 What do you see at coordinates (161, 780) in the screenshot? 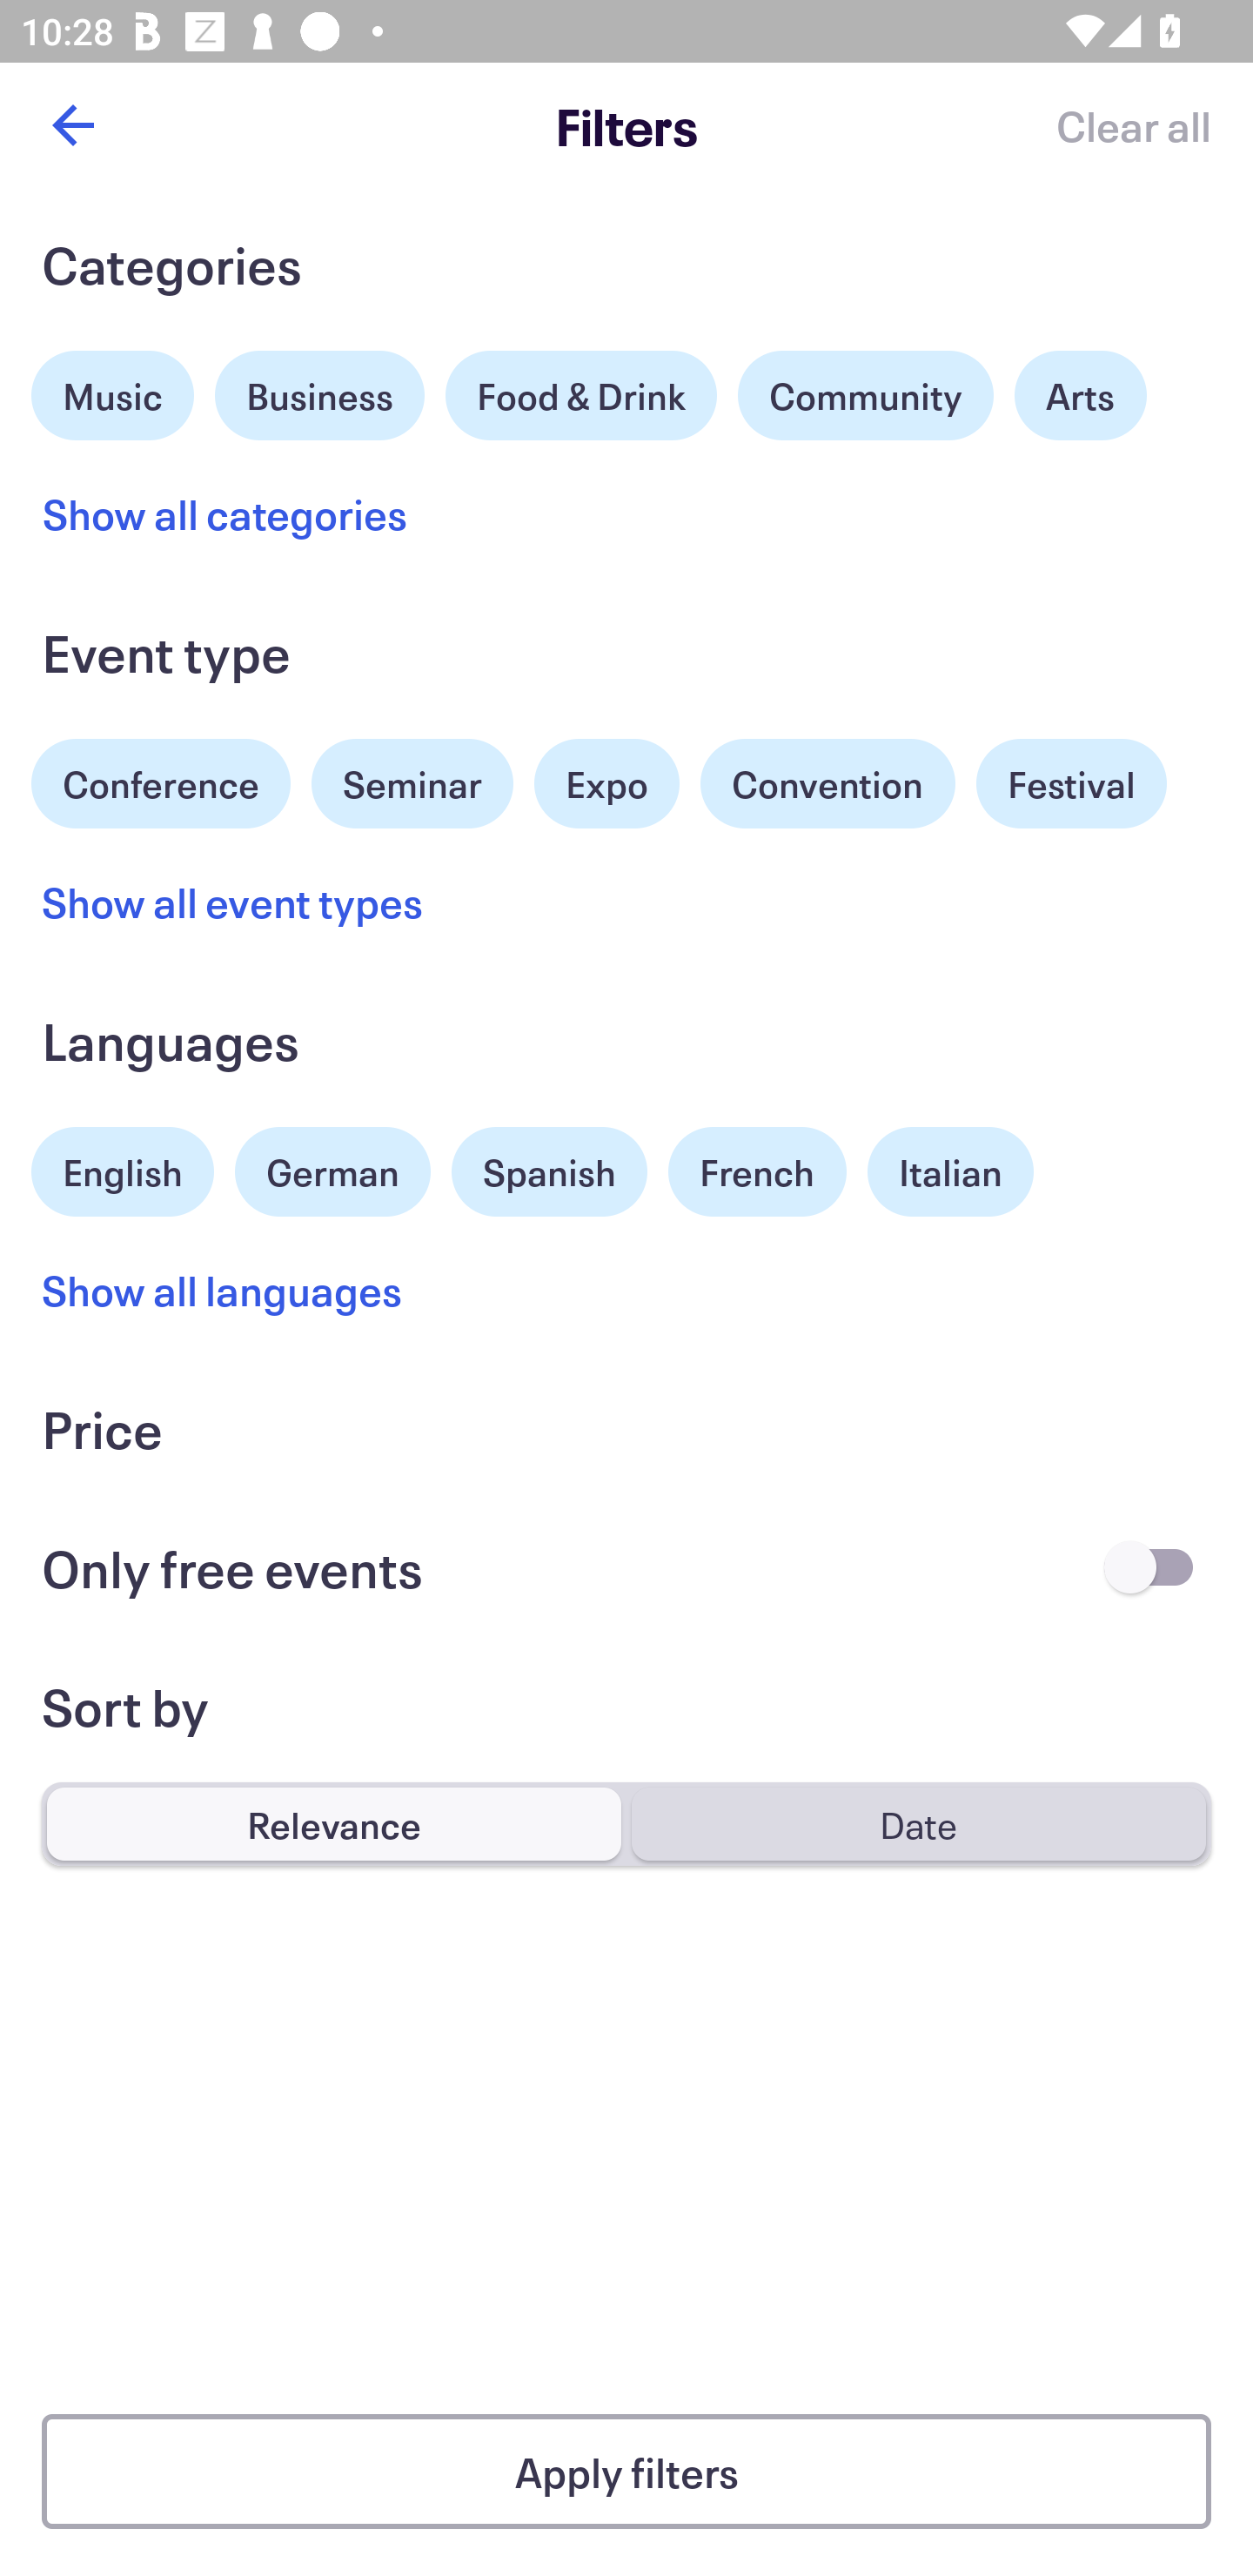
I see `Conference` at bounding box center [161, 780].